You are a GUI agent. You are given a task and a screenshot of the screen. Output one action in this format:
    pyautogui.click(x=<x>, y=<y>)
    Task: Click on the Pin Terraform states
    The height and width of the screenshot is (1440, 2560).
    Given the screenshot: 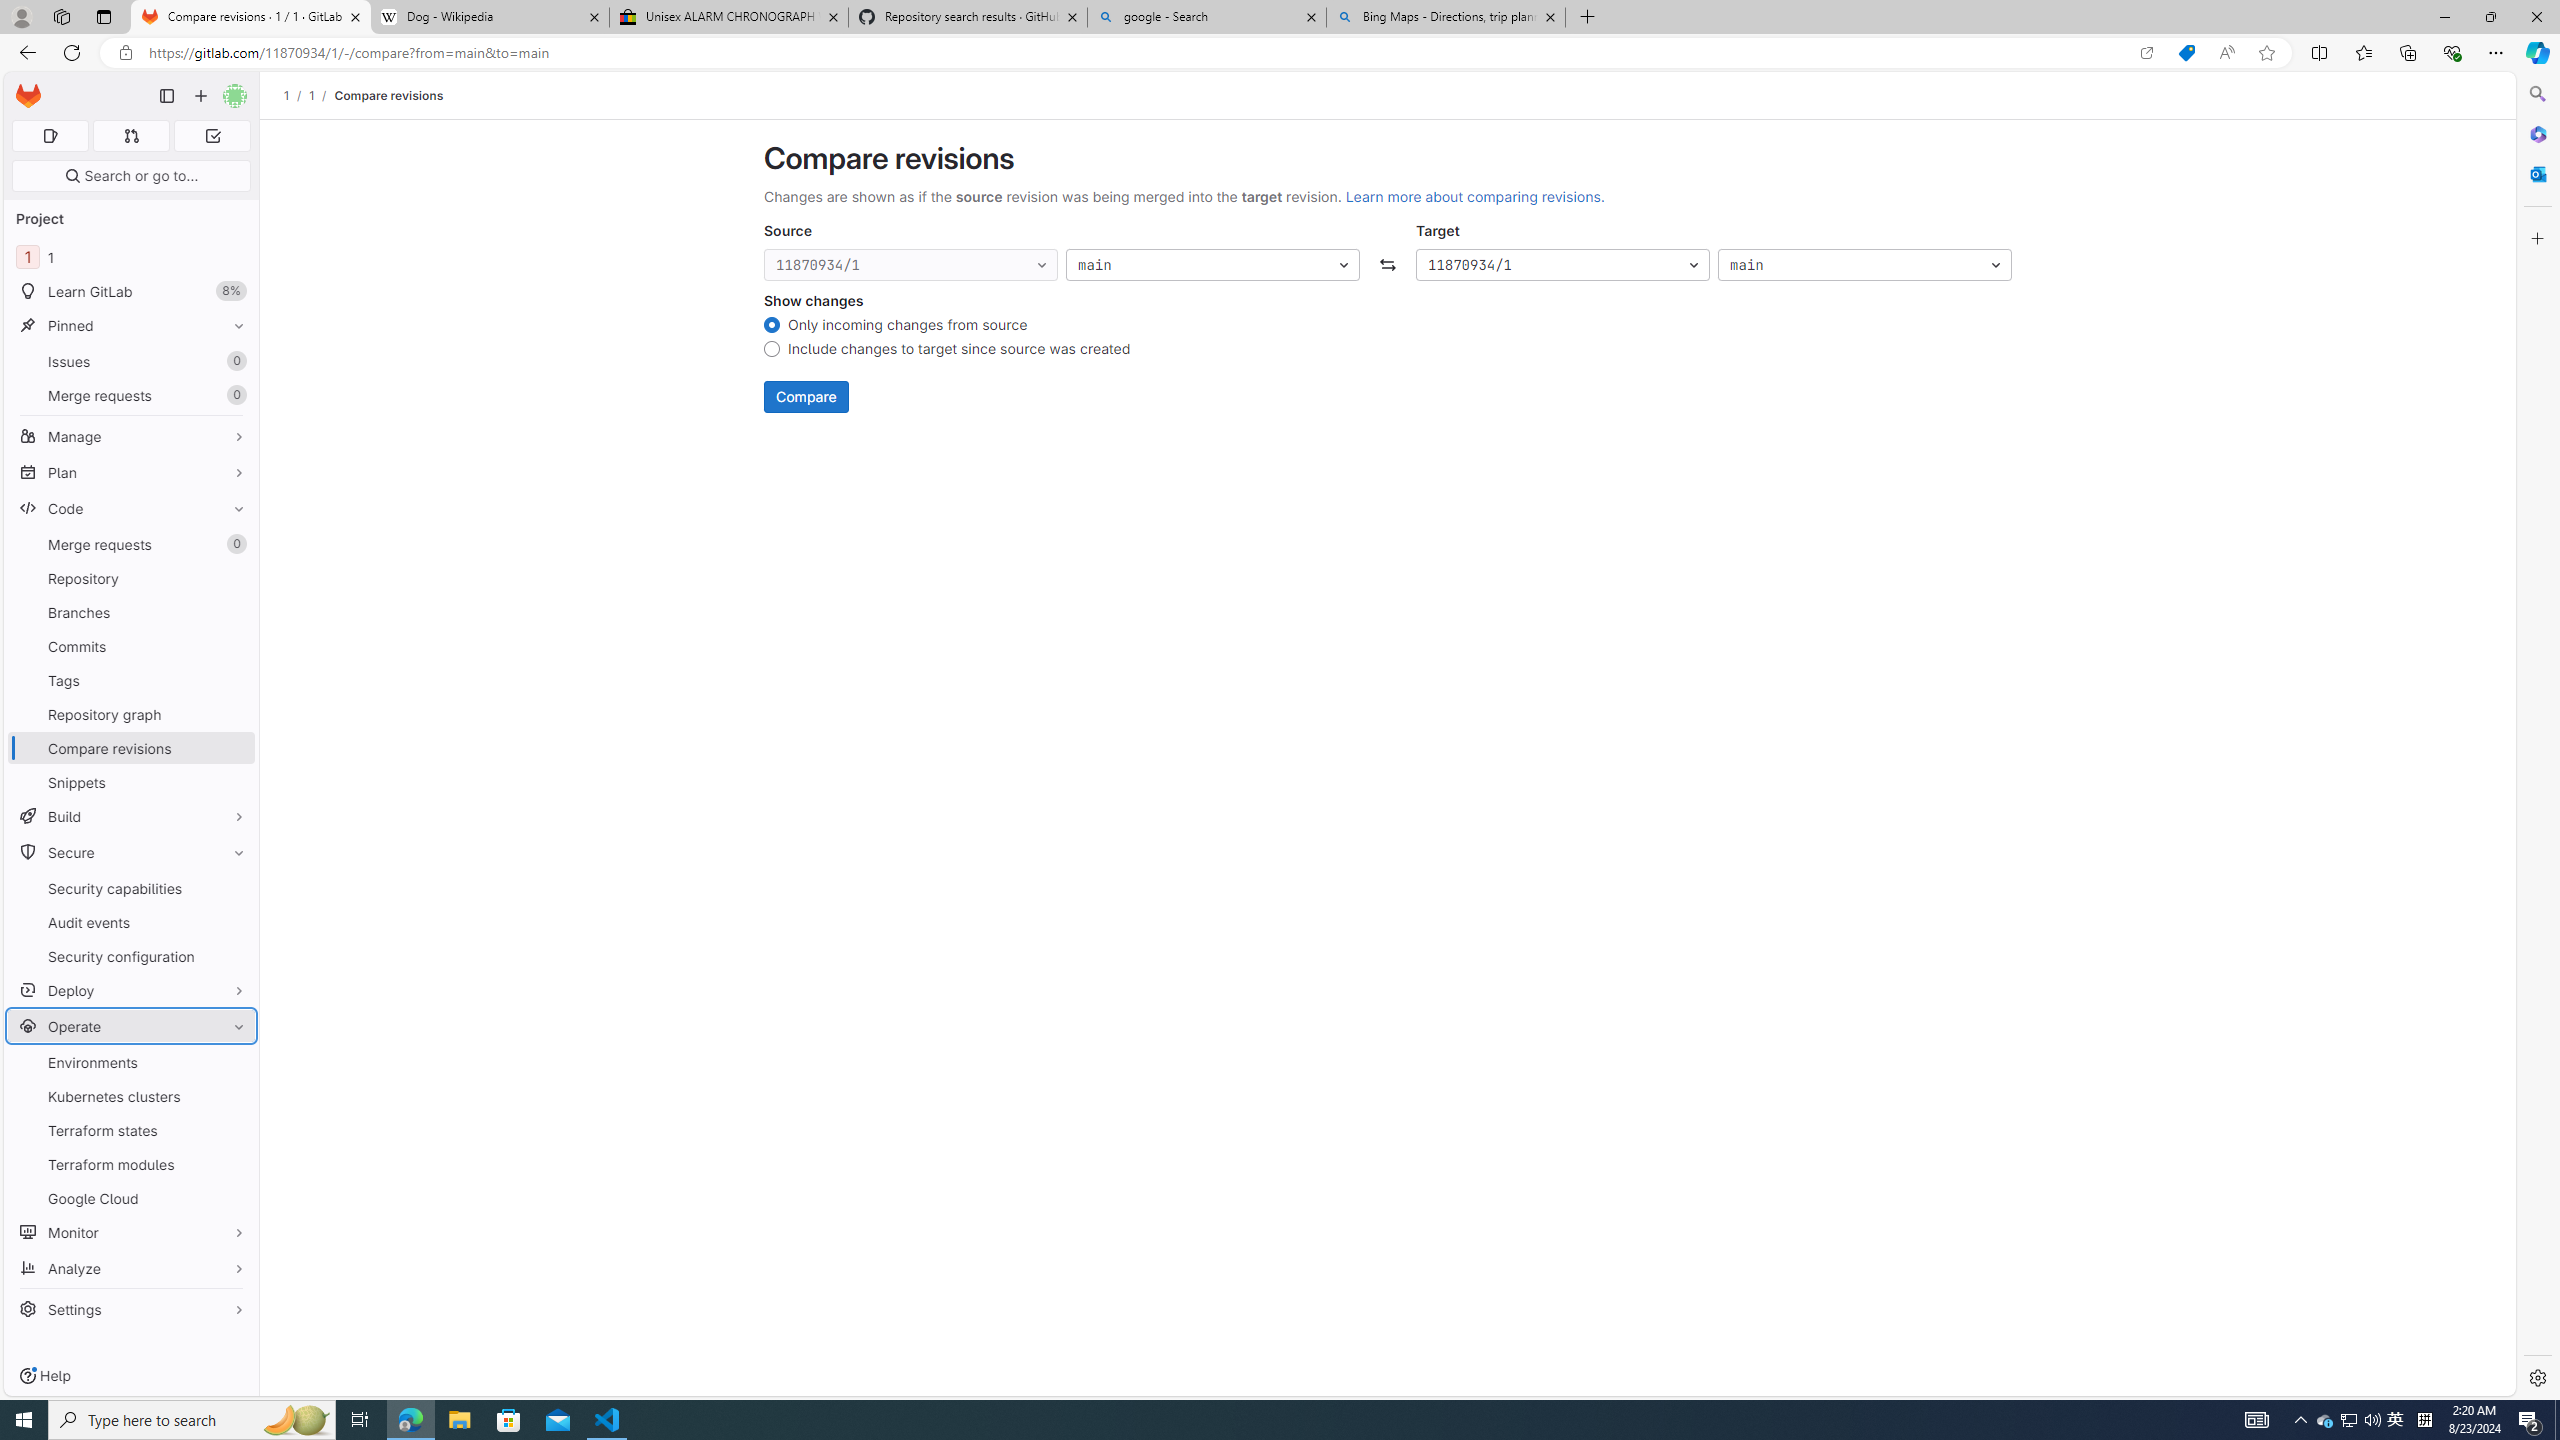 What is the action you would take?
    pyautogui.click(x=234, y=1130)
    